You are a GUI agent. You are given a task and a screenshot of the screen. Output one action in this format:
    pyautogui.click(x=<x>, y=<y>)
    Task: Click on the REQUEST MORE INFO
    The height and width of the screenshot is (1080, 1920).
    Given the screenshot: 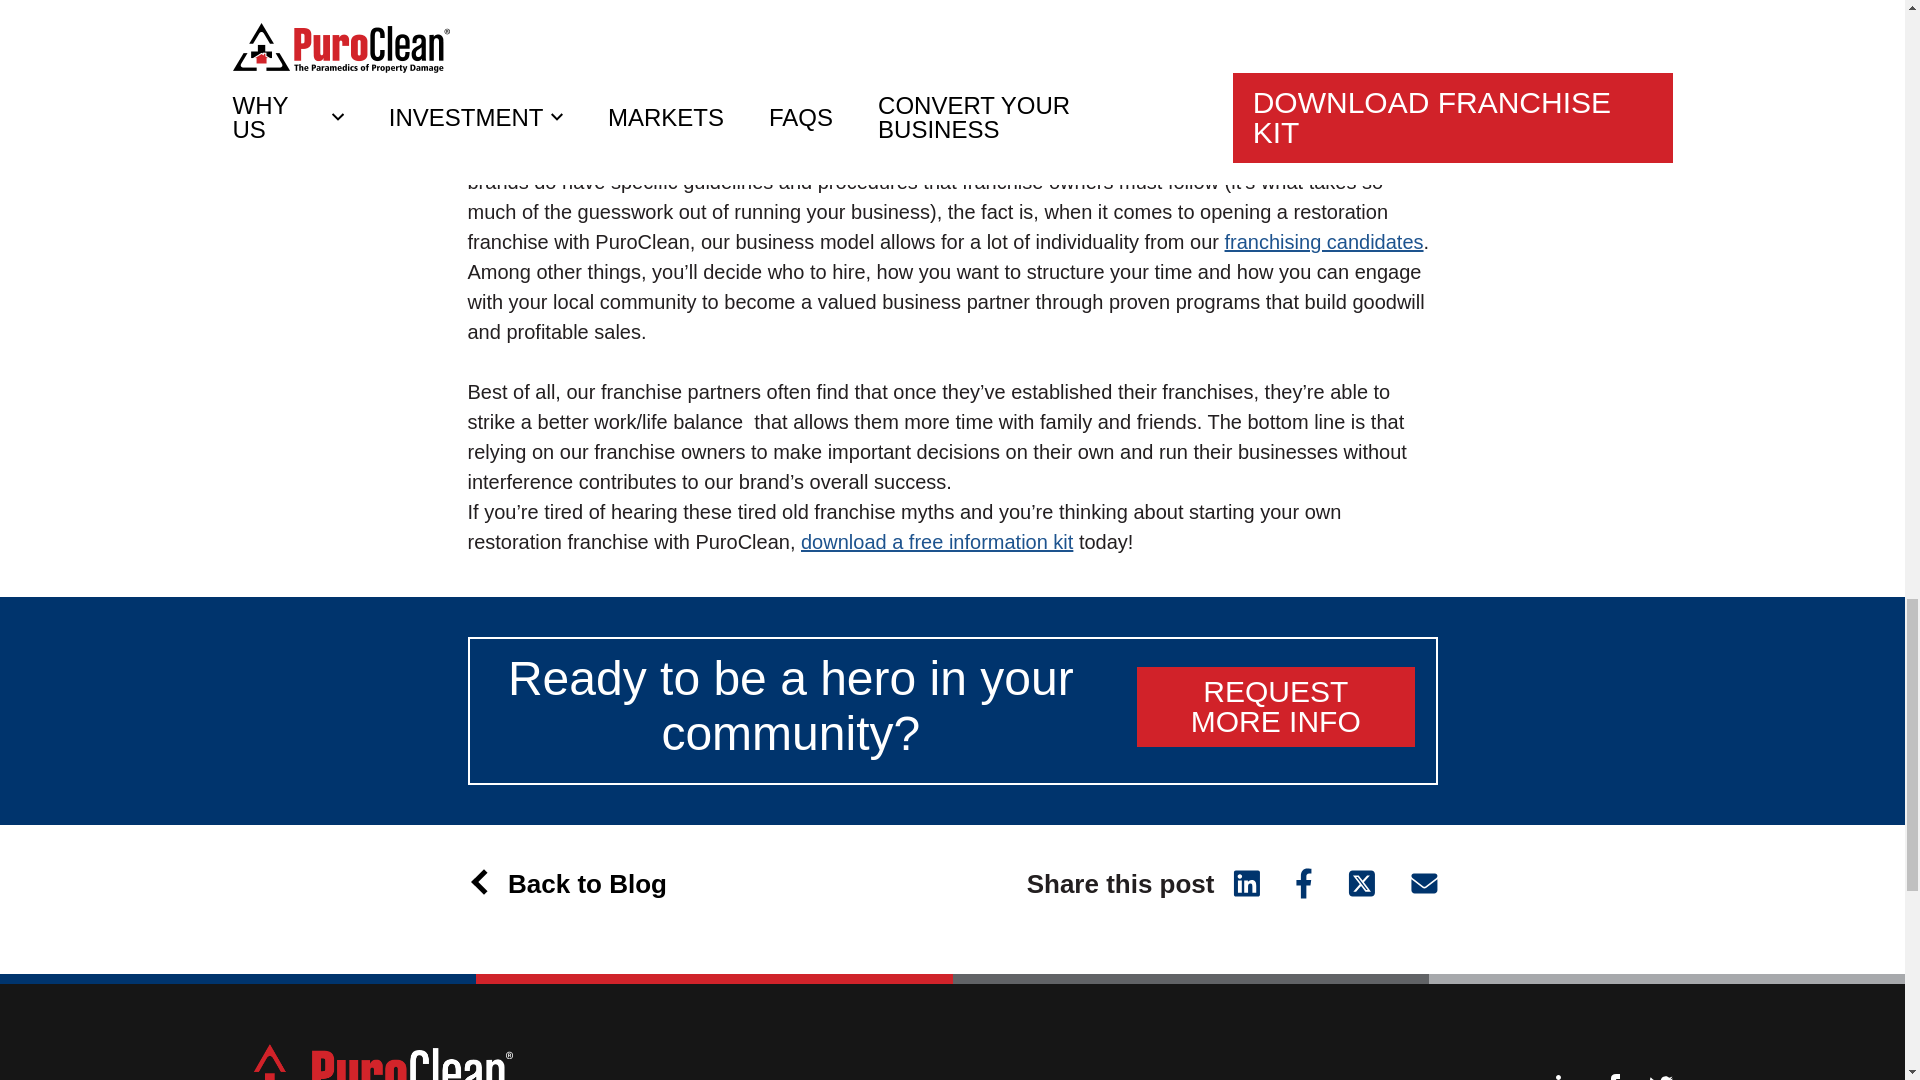 What is the action you would take?
    pyautogui.click(x=1276, y=707)
    